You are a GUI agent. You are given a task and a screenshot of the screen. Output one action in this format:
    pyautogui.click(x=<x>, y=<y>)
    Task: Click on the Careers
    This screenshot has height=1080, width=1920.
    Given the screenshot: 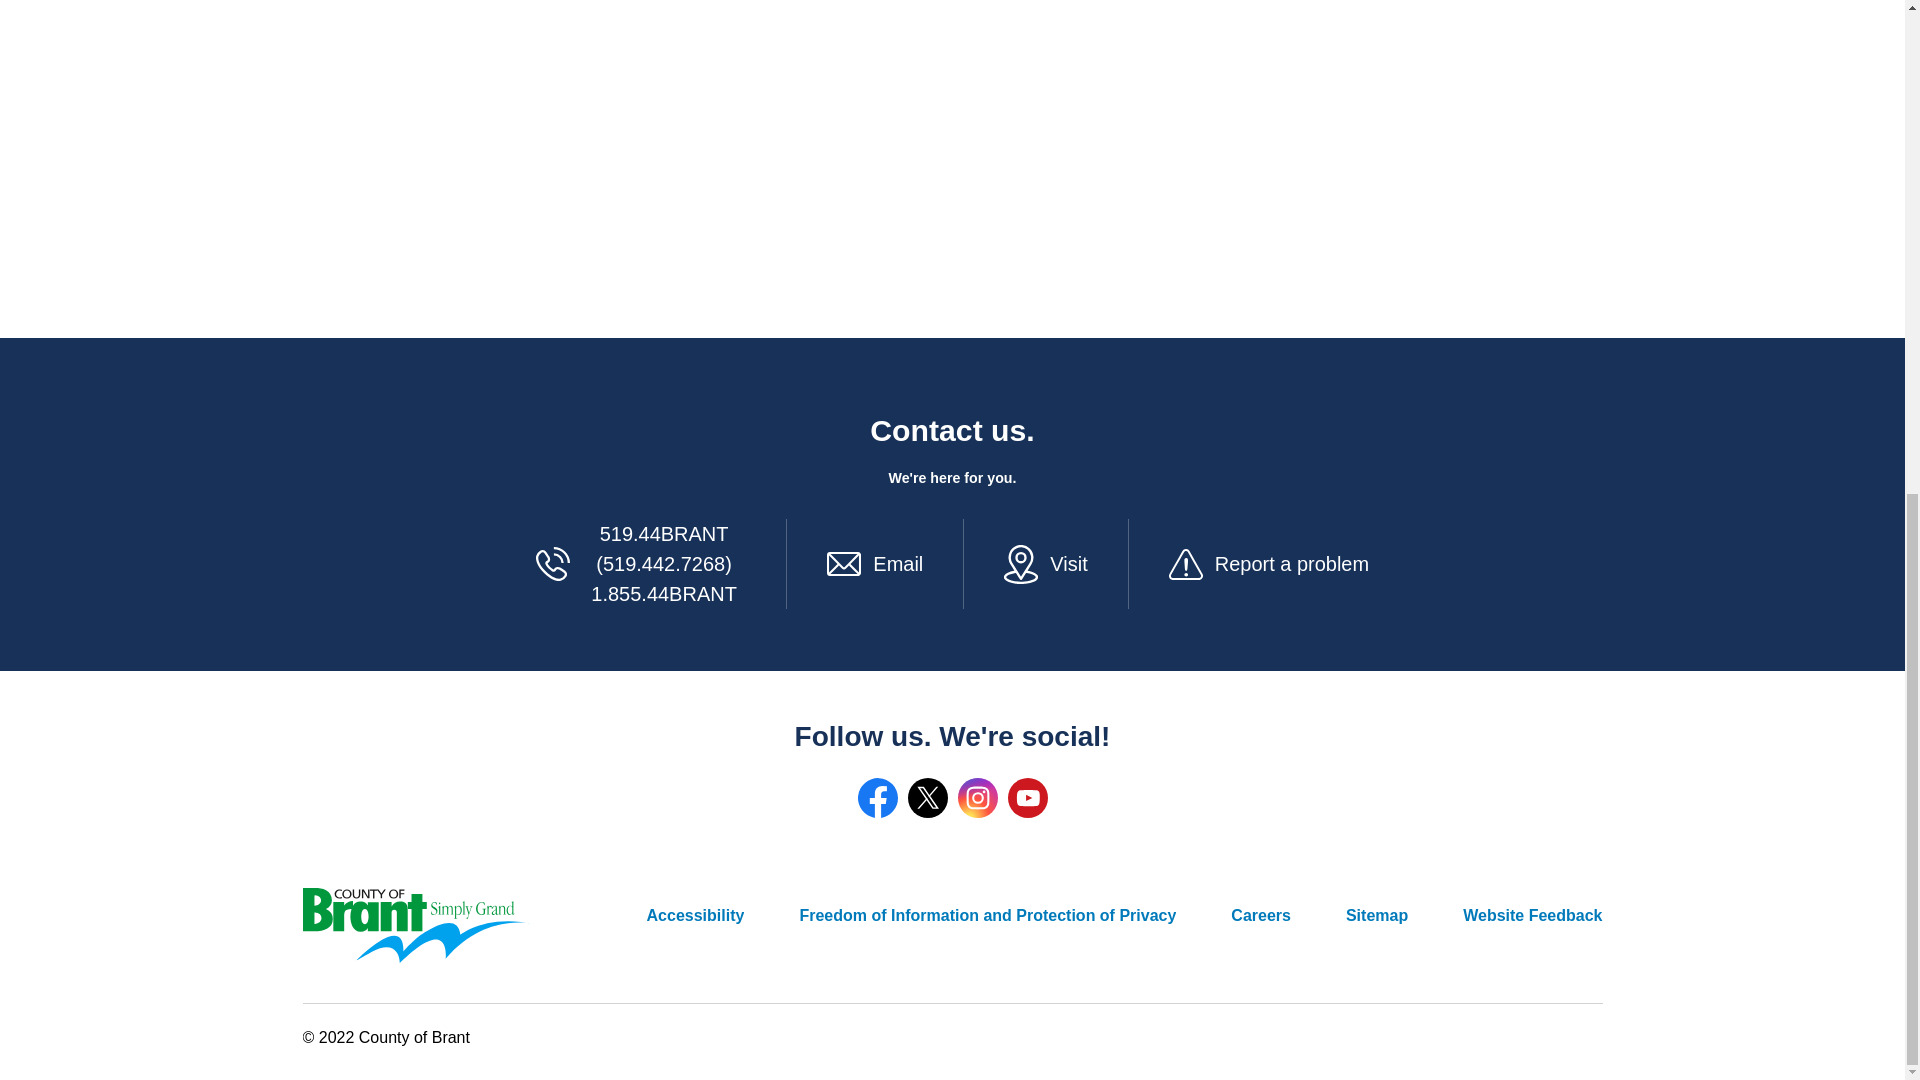 What is the action you would take?
    pyautogui.click(x=1260, y=915)
    